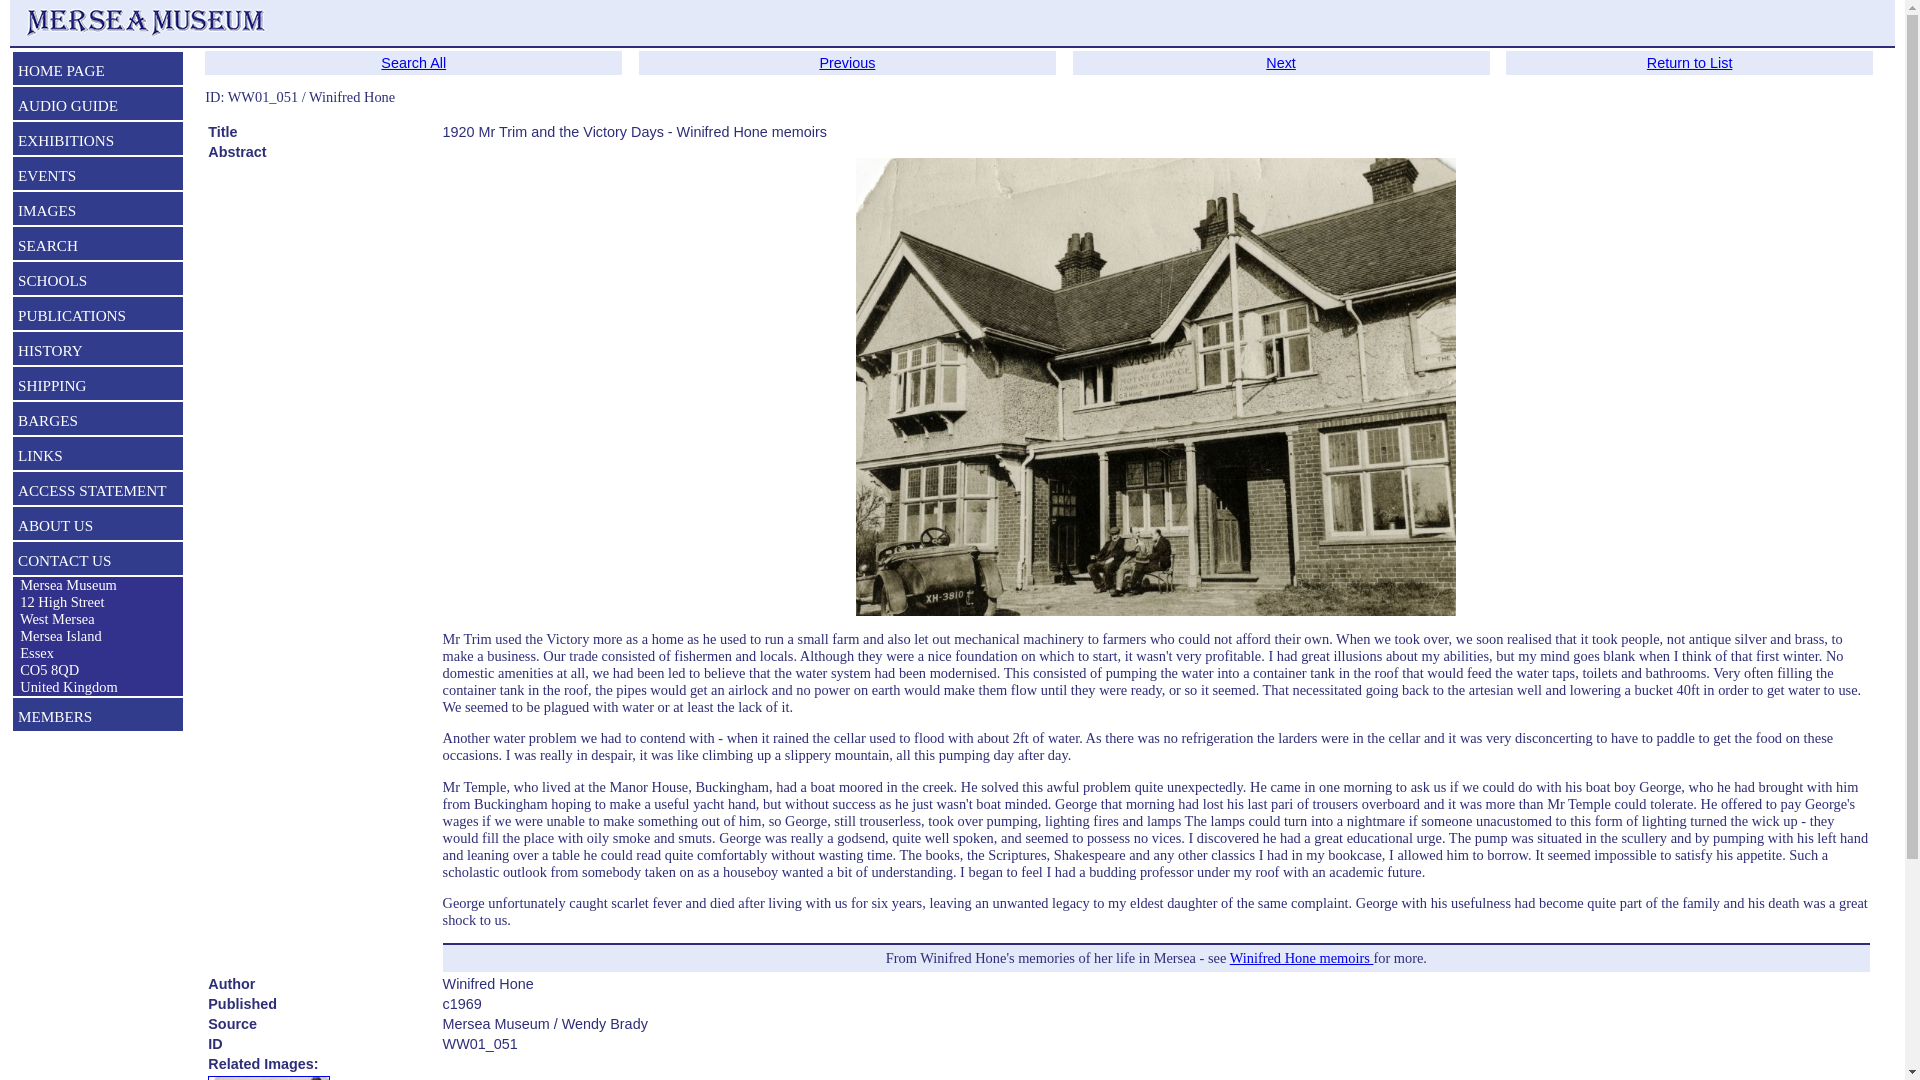  Describe the element at coordinates (98, 72) in the screenshot. I see `HOME PAGE` at that location.